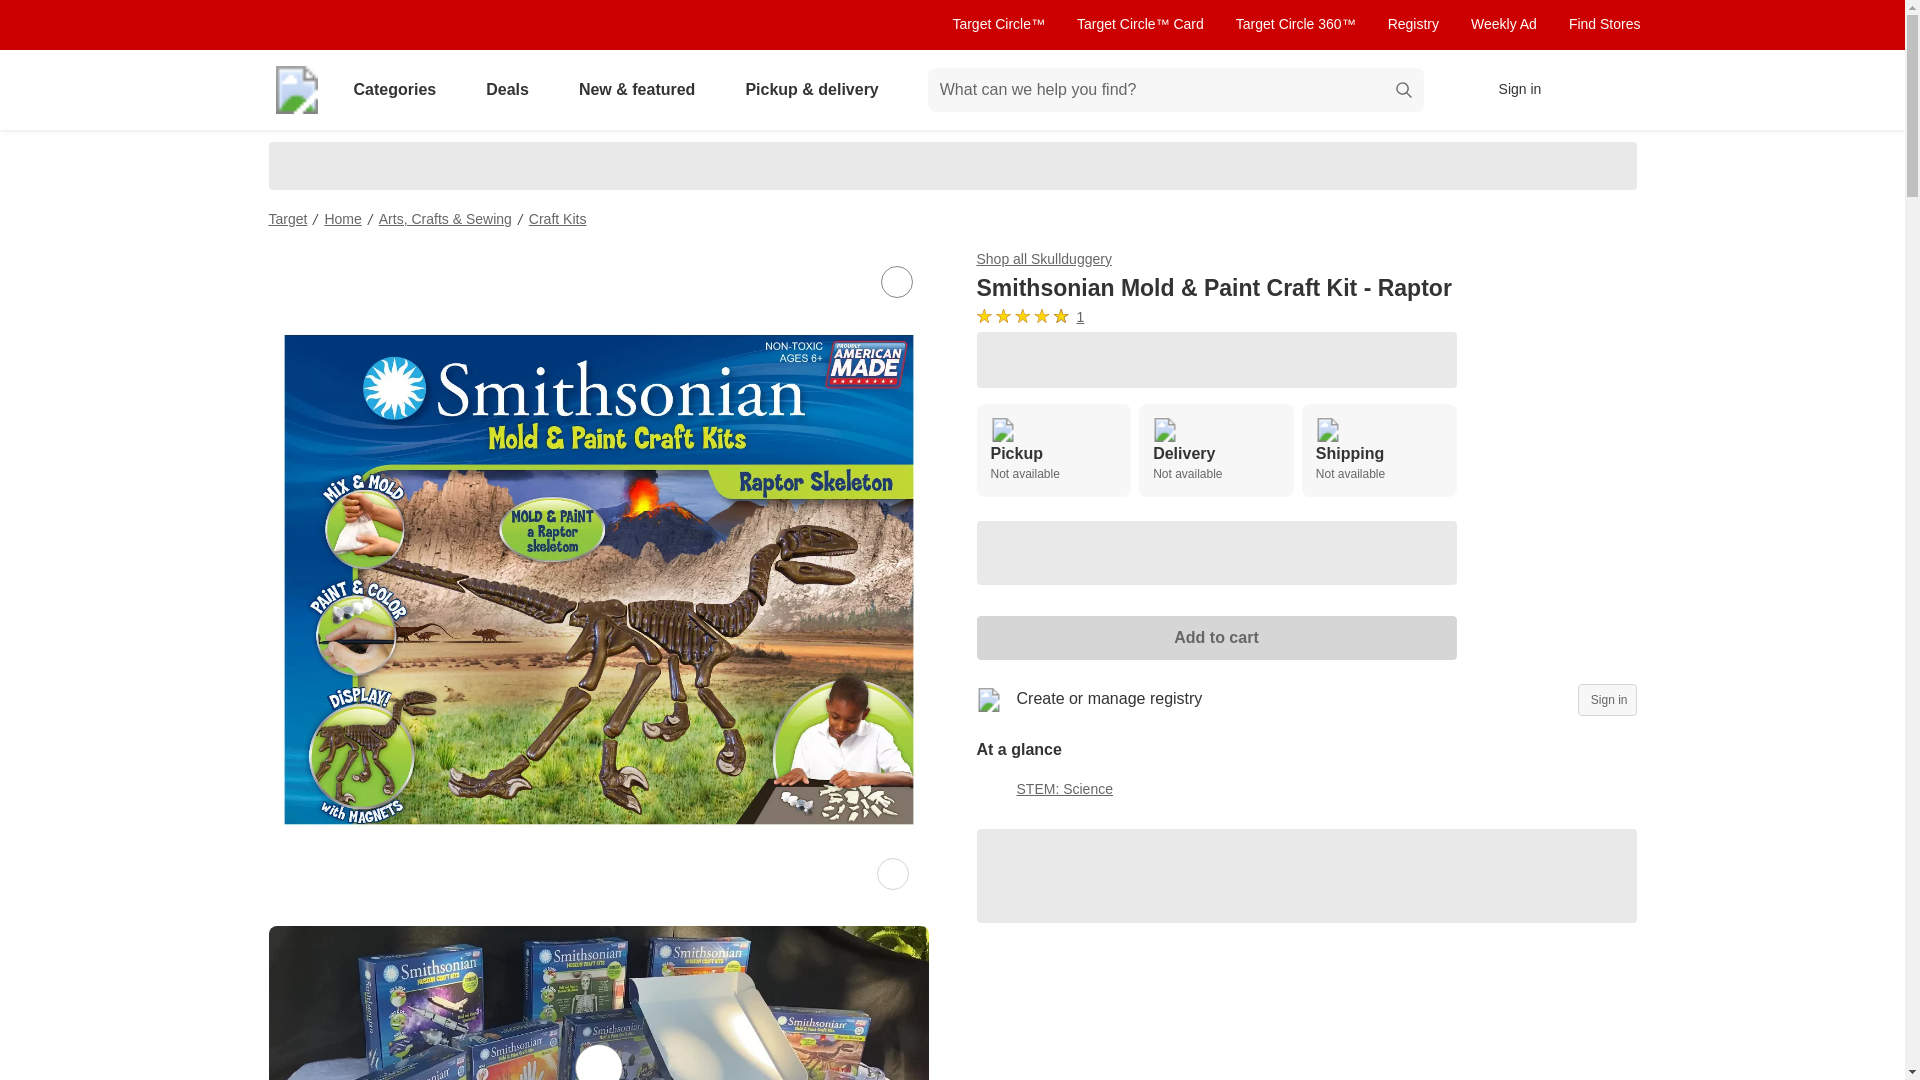 The height and width of the screenshot is (1080, 1920). Describe the element at coordinates (1379, 450) in the screenshot. I see `Shop all Skullduggery` at that location.